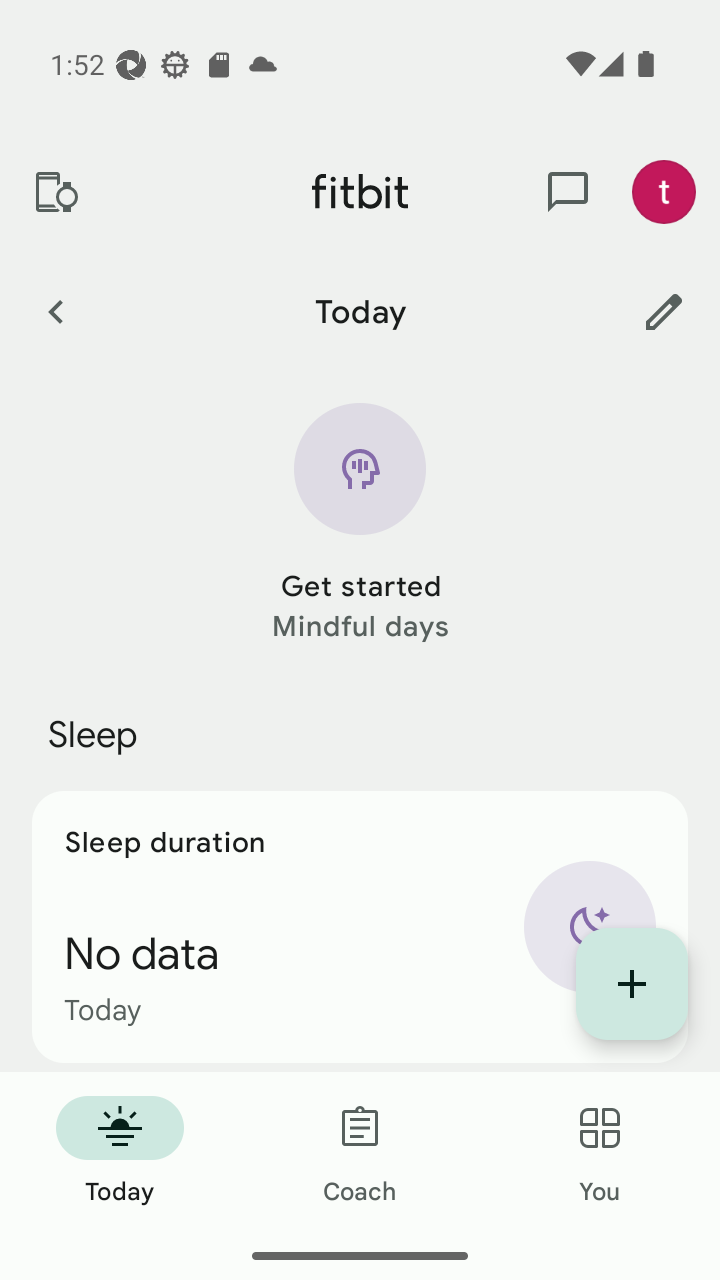  What do you see at coordinates (55, 192) in the screenshot?
I see `Devices and apps` at bounding box center [55, 192].